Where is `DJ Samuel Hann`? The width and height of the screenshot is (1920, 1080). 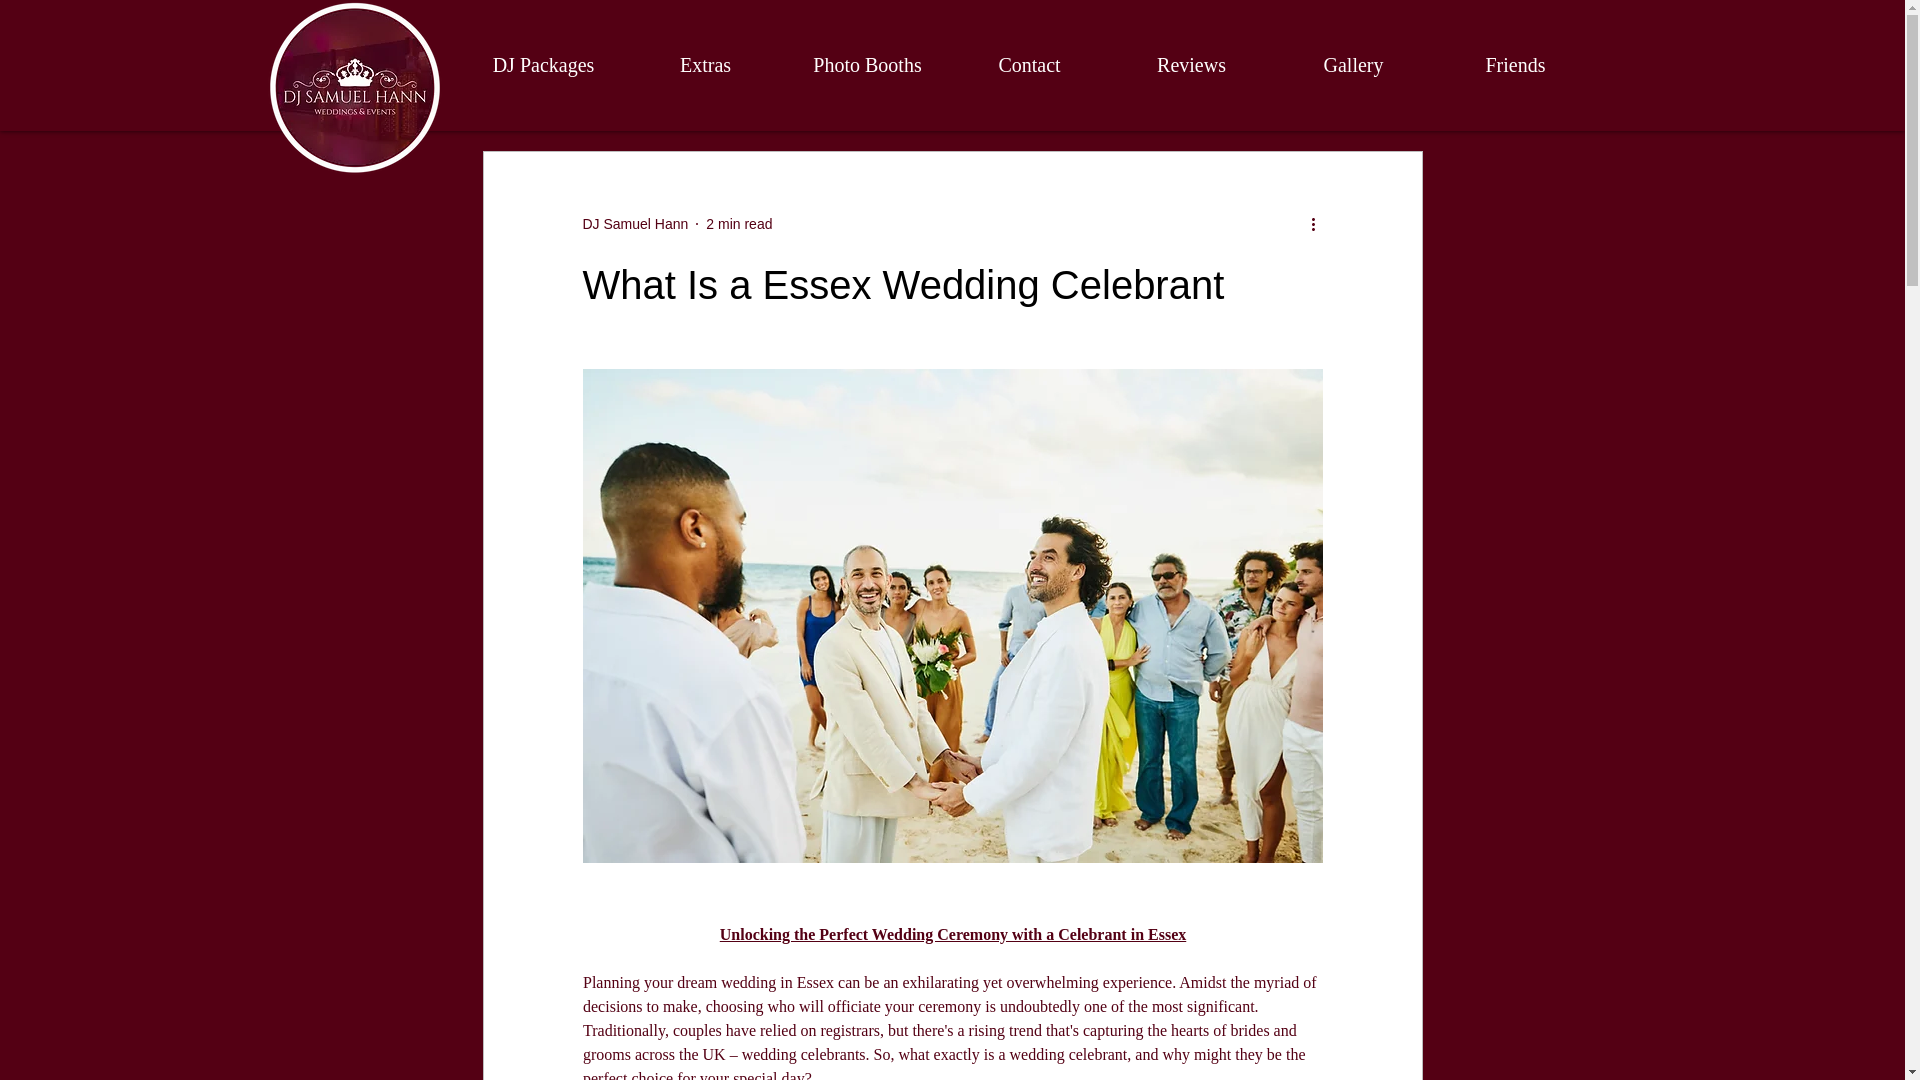
DJ Samuel Hann is located at coordinates (634, 224).